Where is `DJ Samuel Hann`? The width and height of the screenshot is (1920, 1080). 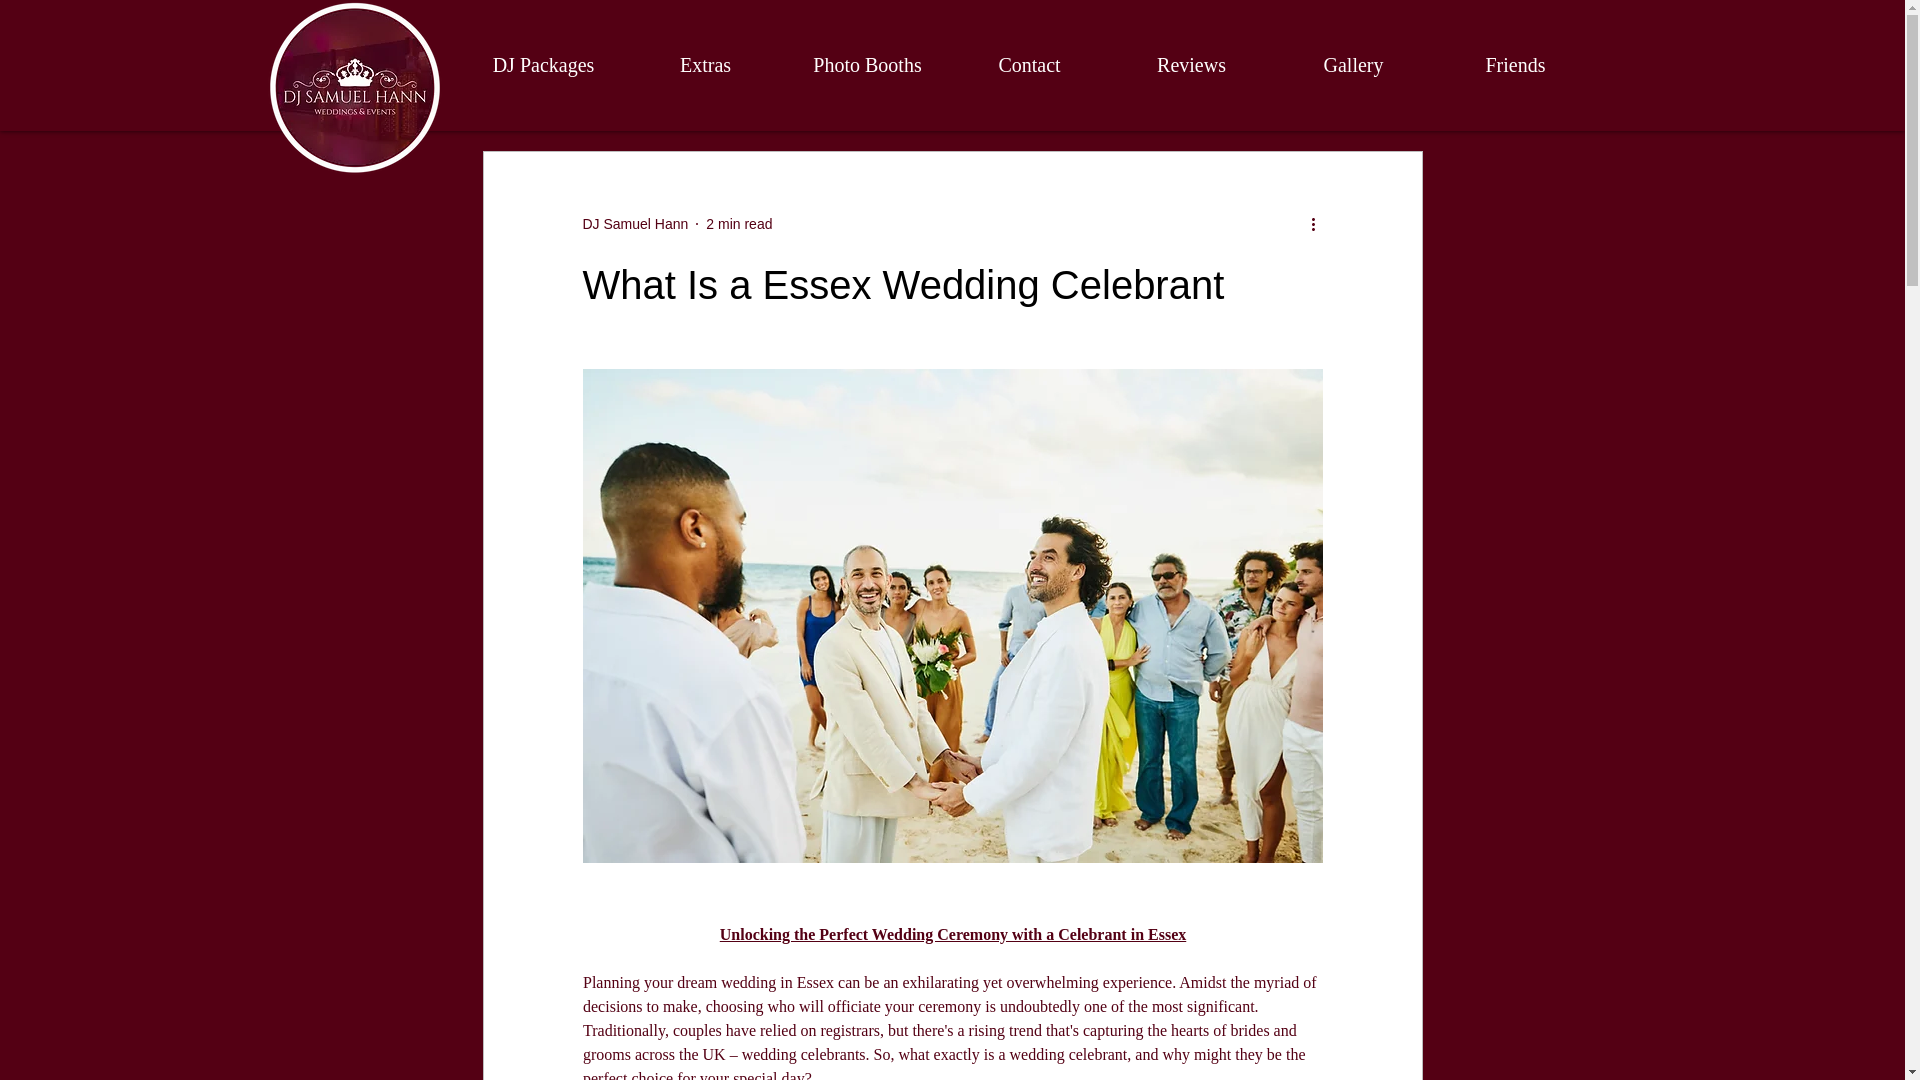
DJ Samuel Hann is located at coordinates (634, 224).